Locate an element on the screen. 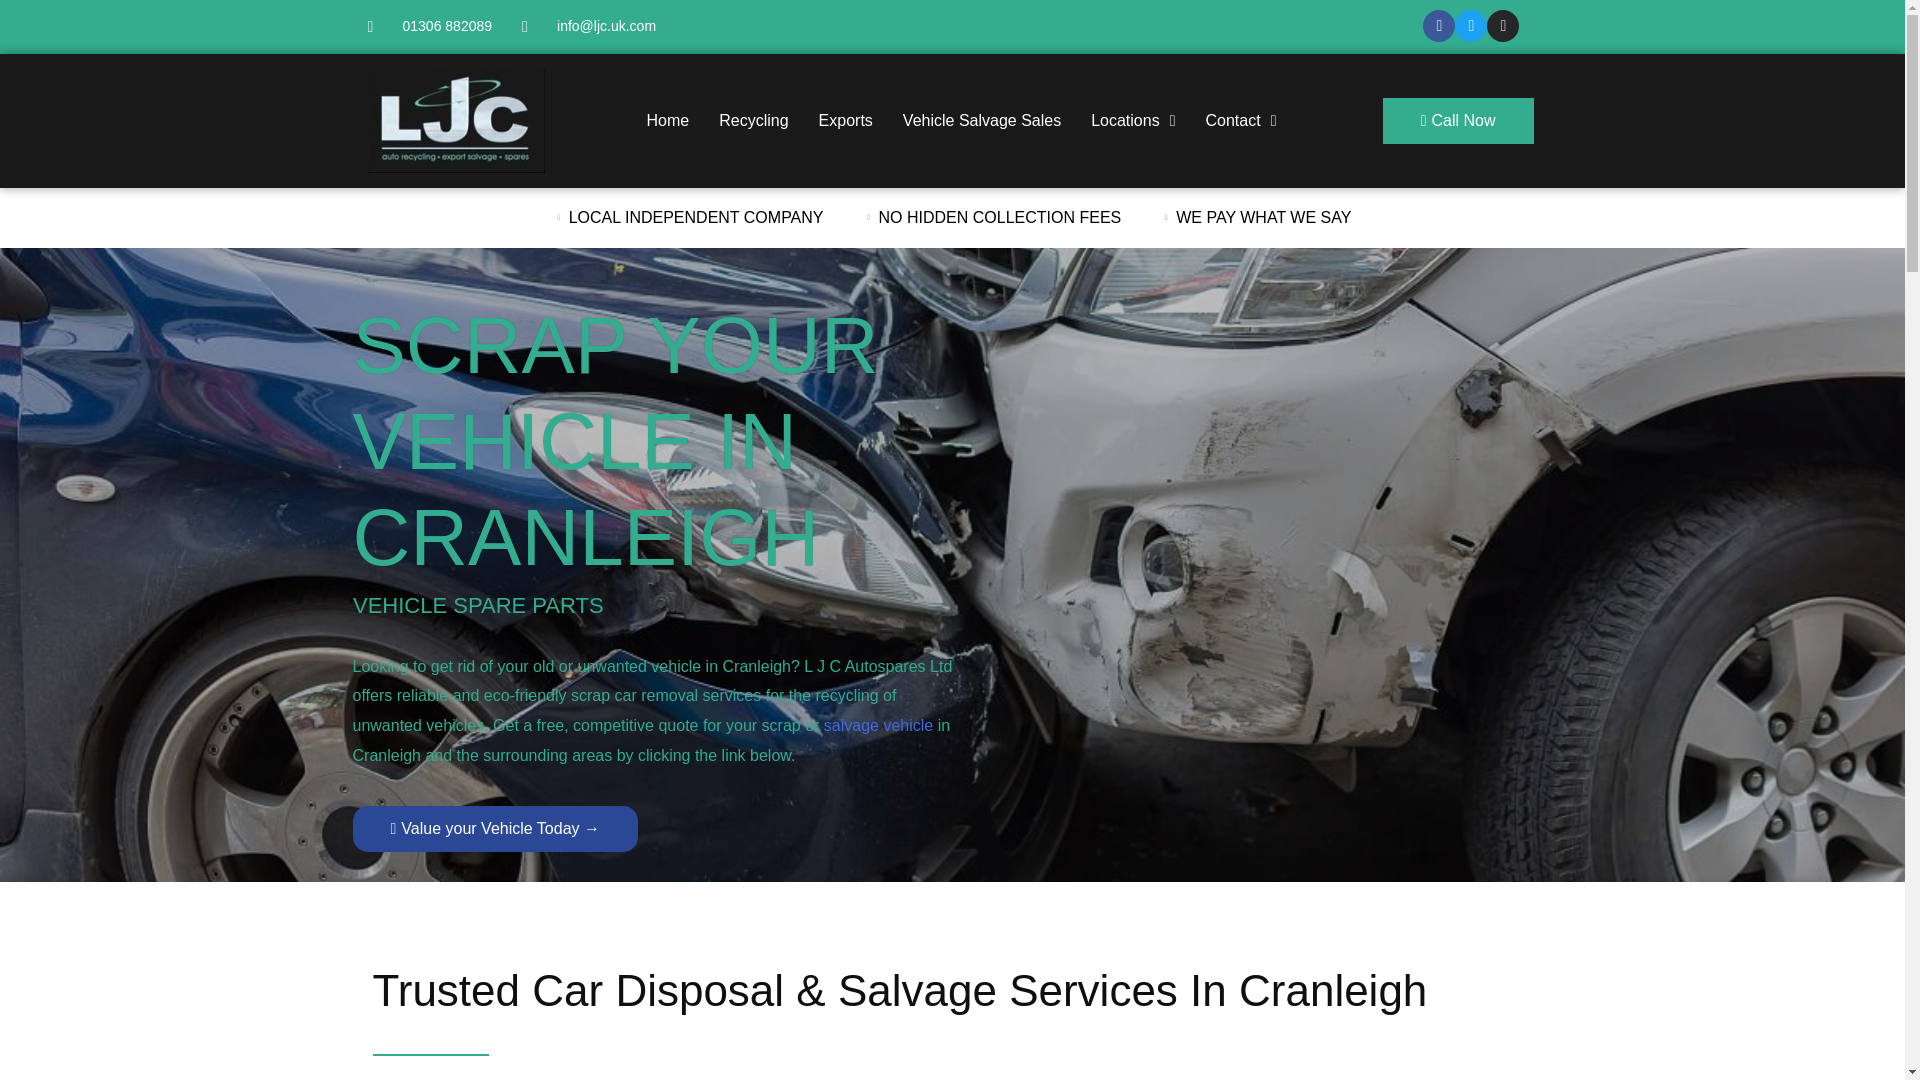  Vehicle Salvage Sales is located at coordinates (982, 120).